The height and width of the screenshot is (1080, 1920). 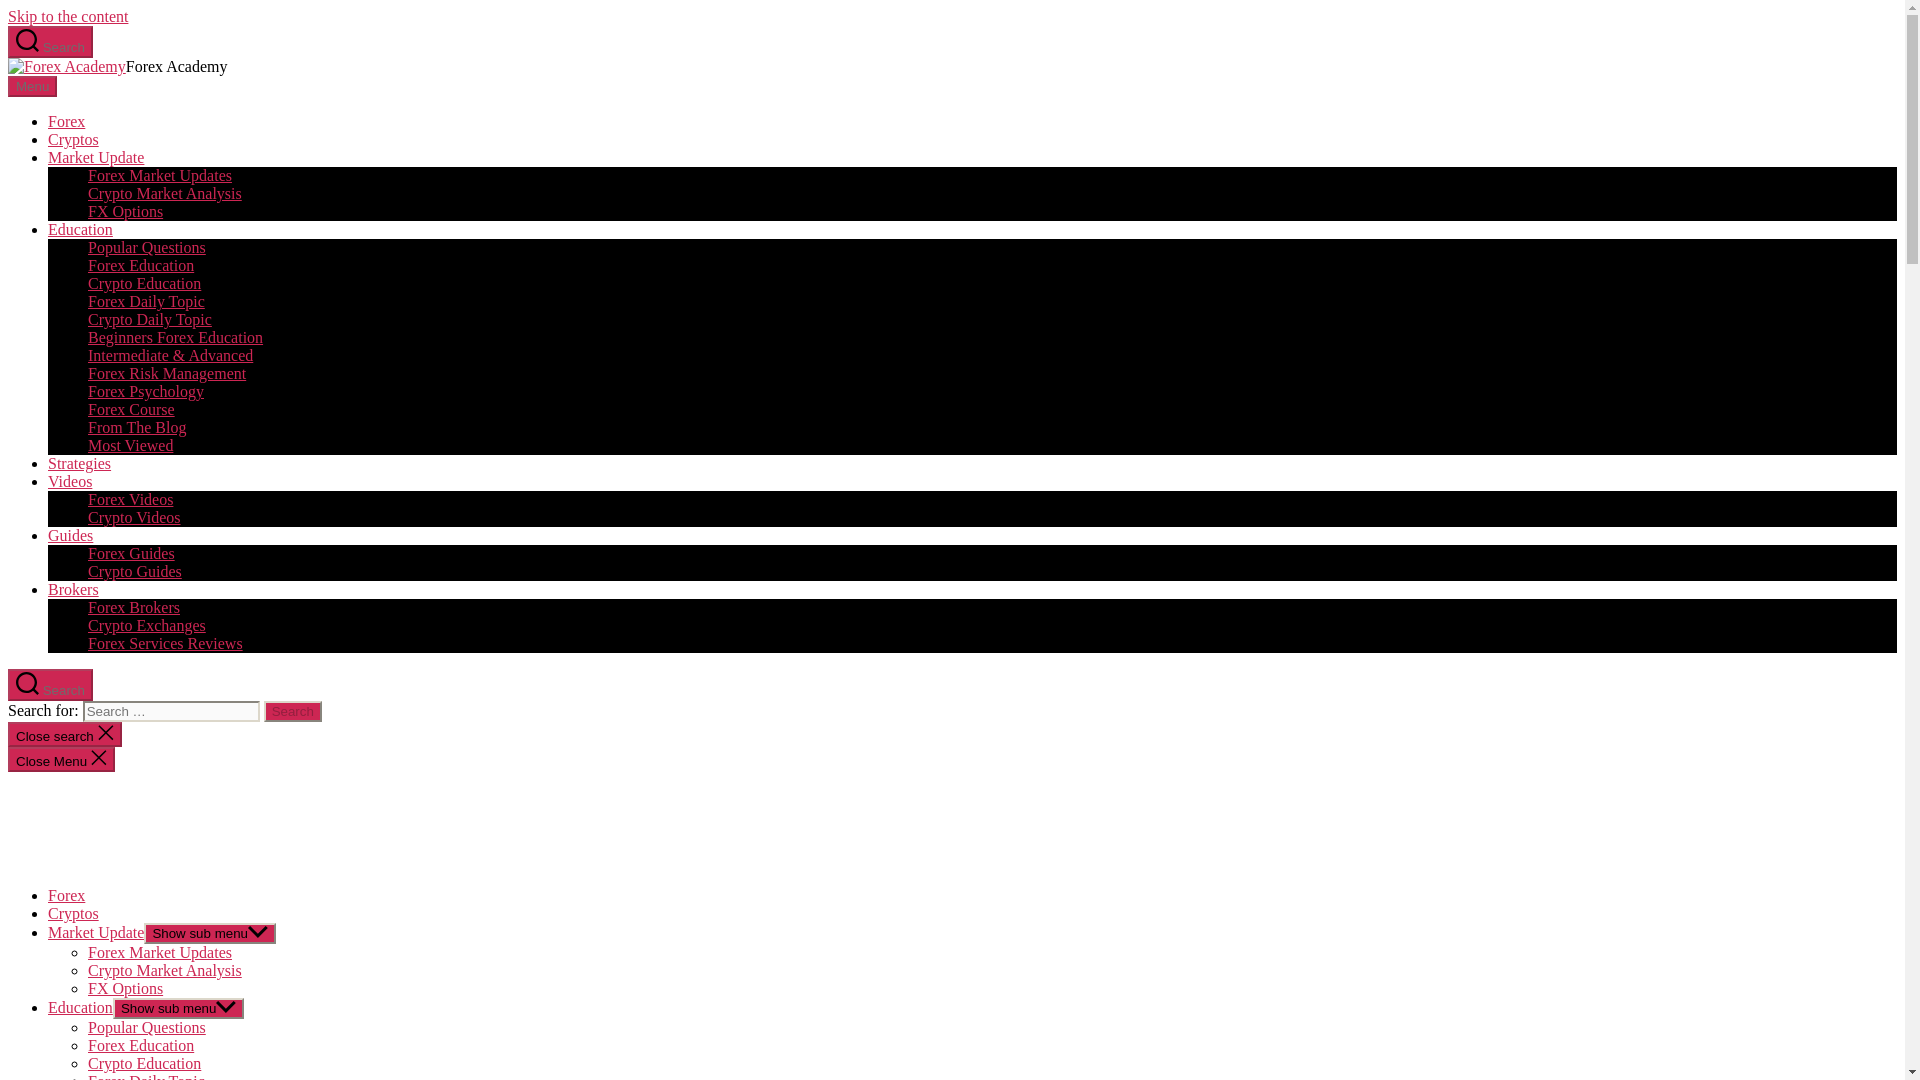 I want to click on Forex Daily Topic, so click(x=146, y=300).